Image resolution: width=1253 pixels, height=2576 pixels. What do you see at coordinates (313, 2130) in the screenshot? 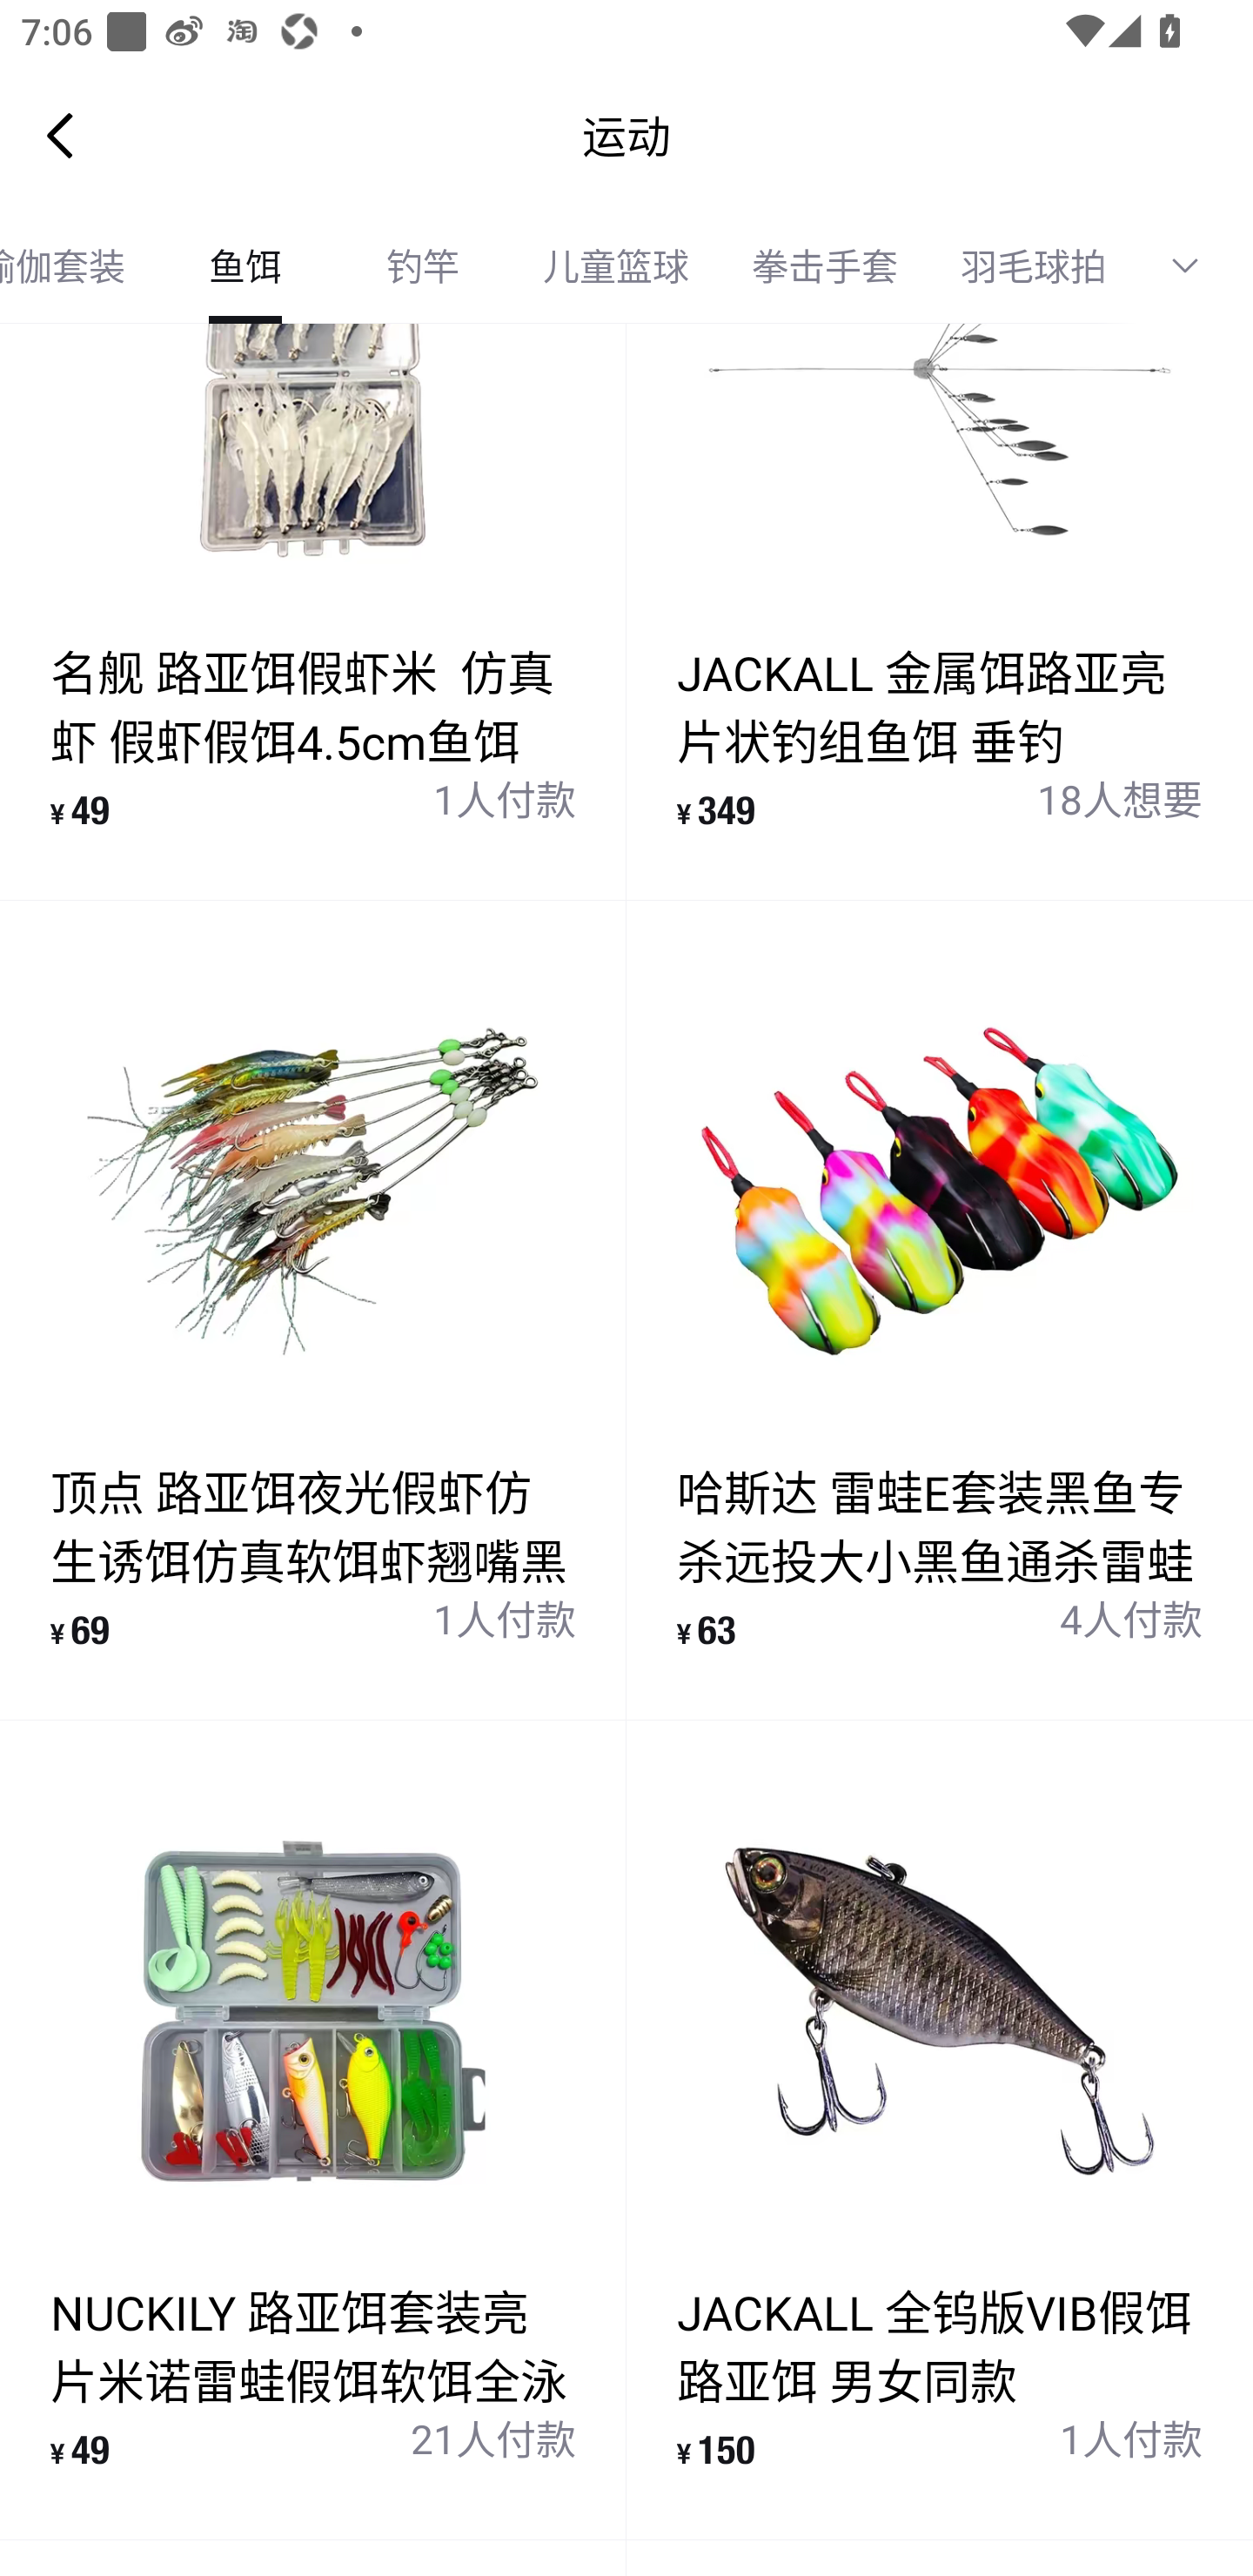
I see `NUCKILY 路亚饵套装亮
片米诺雷蛙假饵软饵全泳
层渔饵鱼饵 男女同款 ¥ 49 21人付款` at bounding box center [313, 2130].